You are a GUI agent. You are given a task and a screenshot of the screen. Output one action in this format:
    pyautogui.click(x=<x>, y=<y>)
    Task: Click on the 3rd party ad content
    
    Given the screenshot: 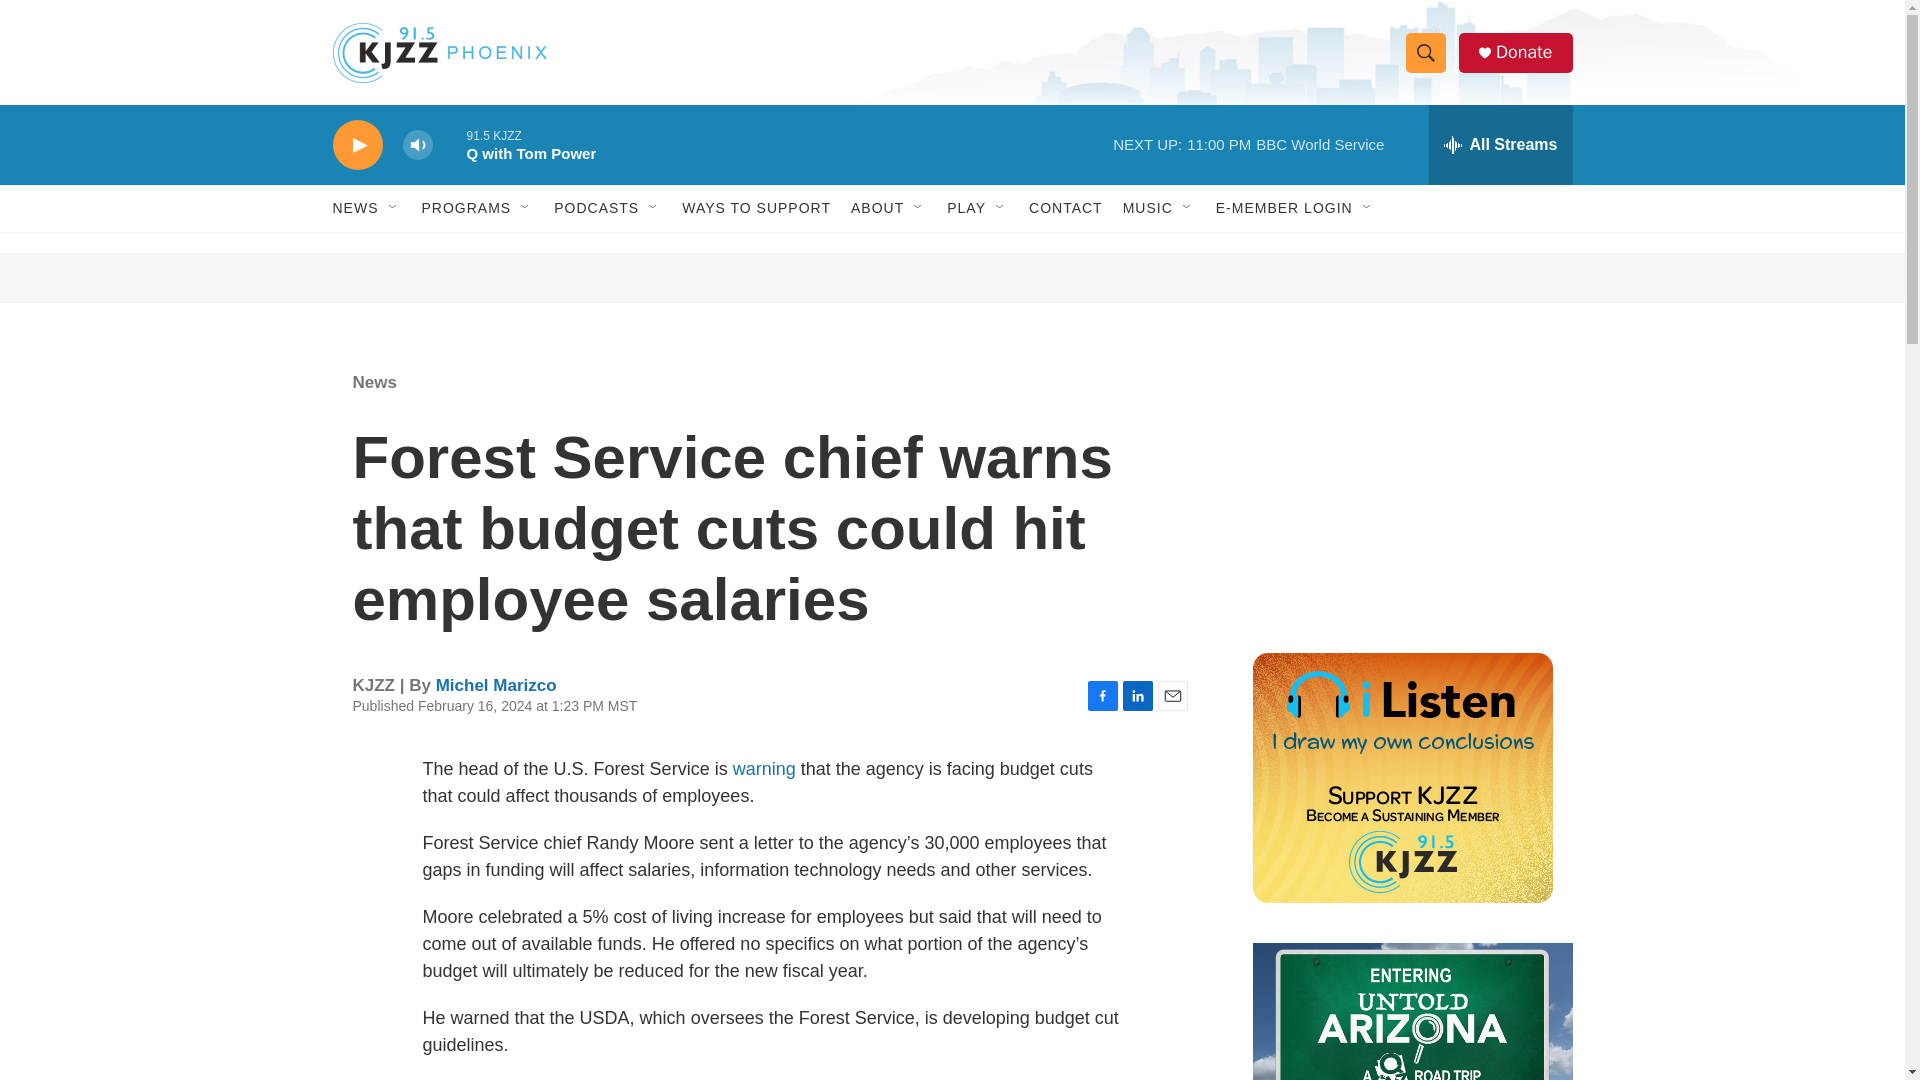 What is the action you would take?
    pyautogui.click(x=953, y=278)
    